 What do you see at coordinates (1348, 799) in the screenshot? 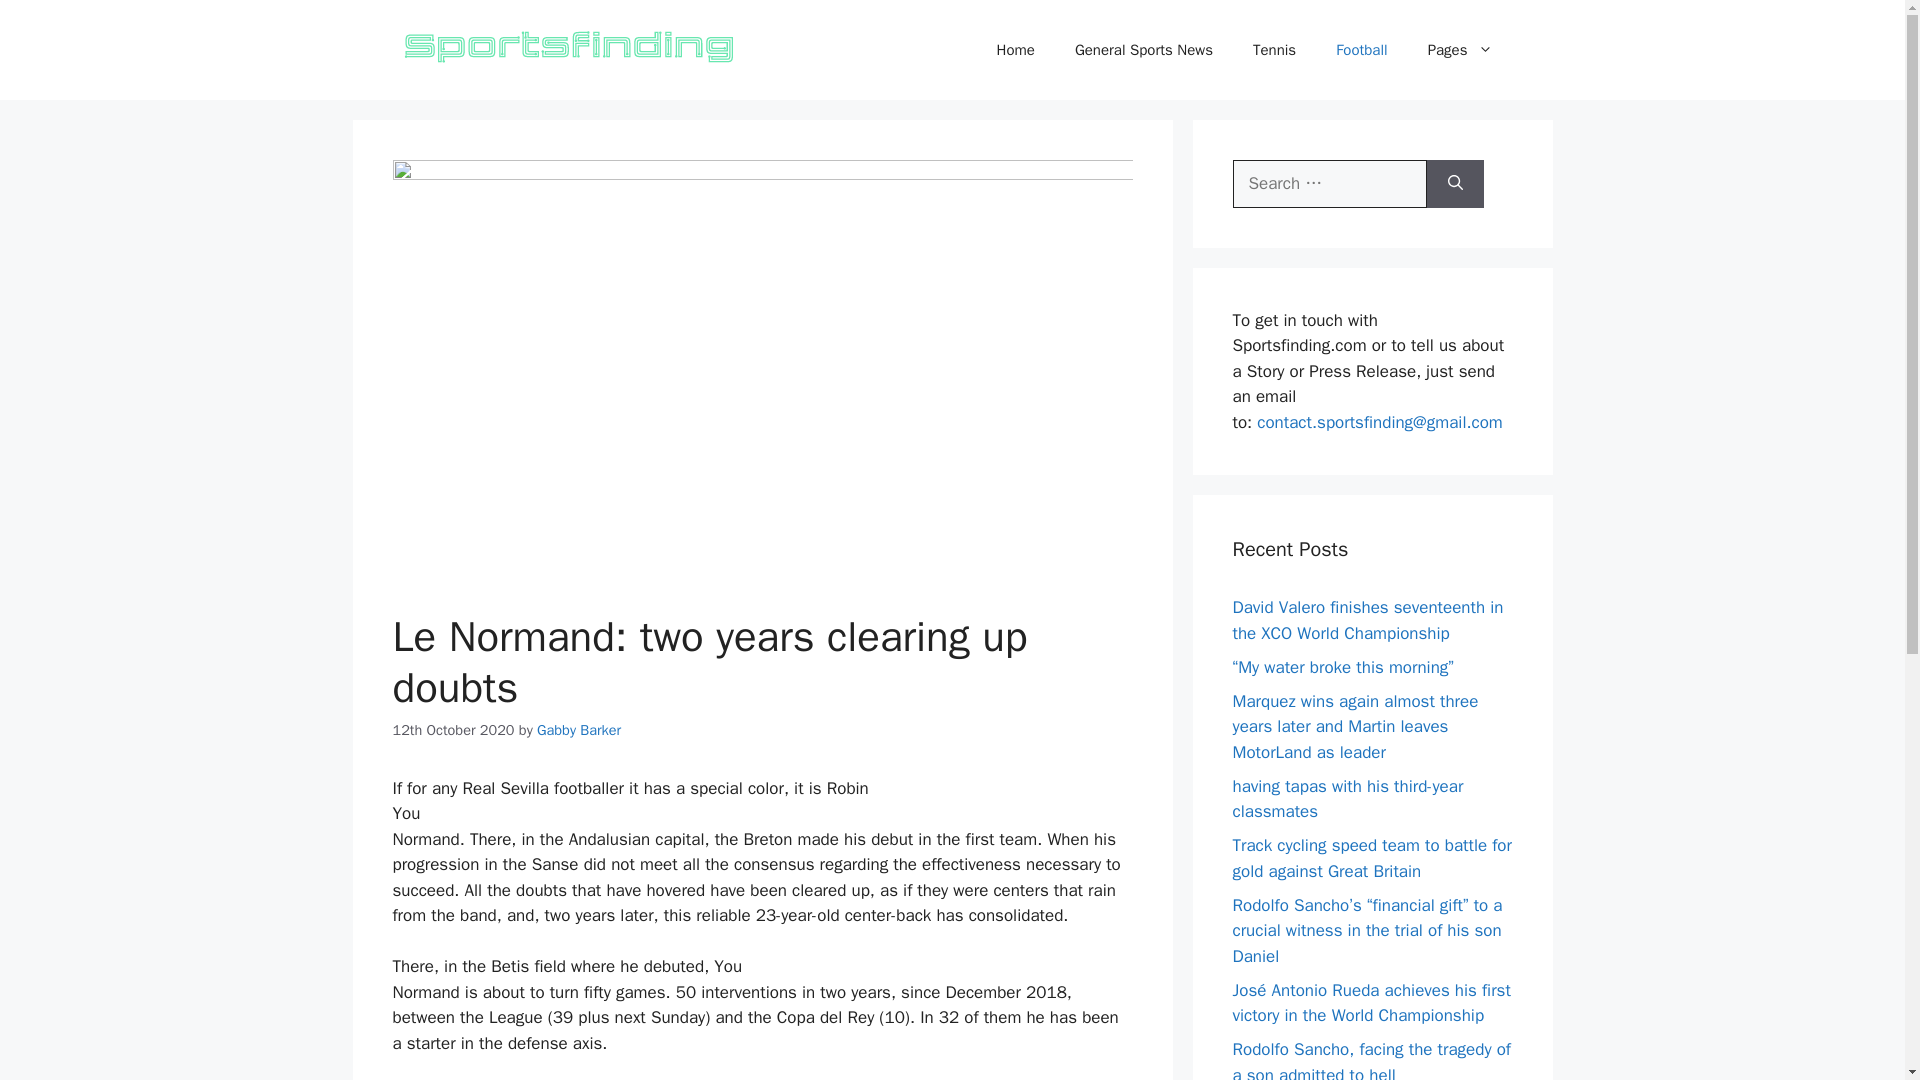
I see `having tapas with his third-year classmates` at bounding box center [1348, 799].